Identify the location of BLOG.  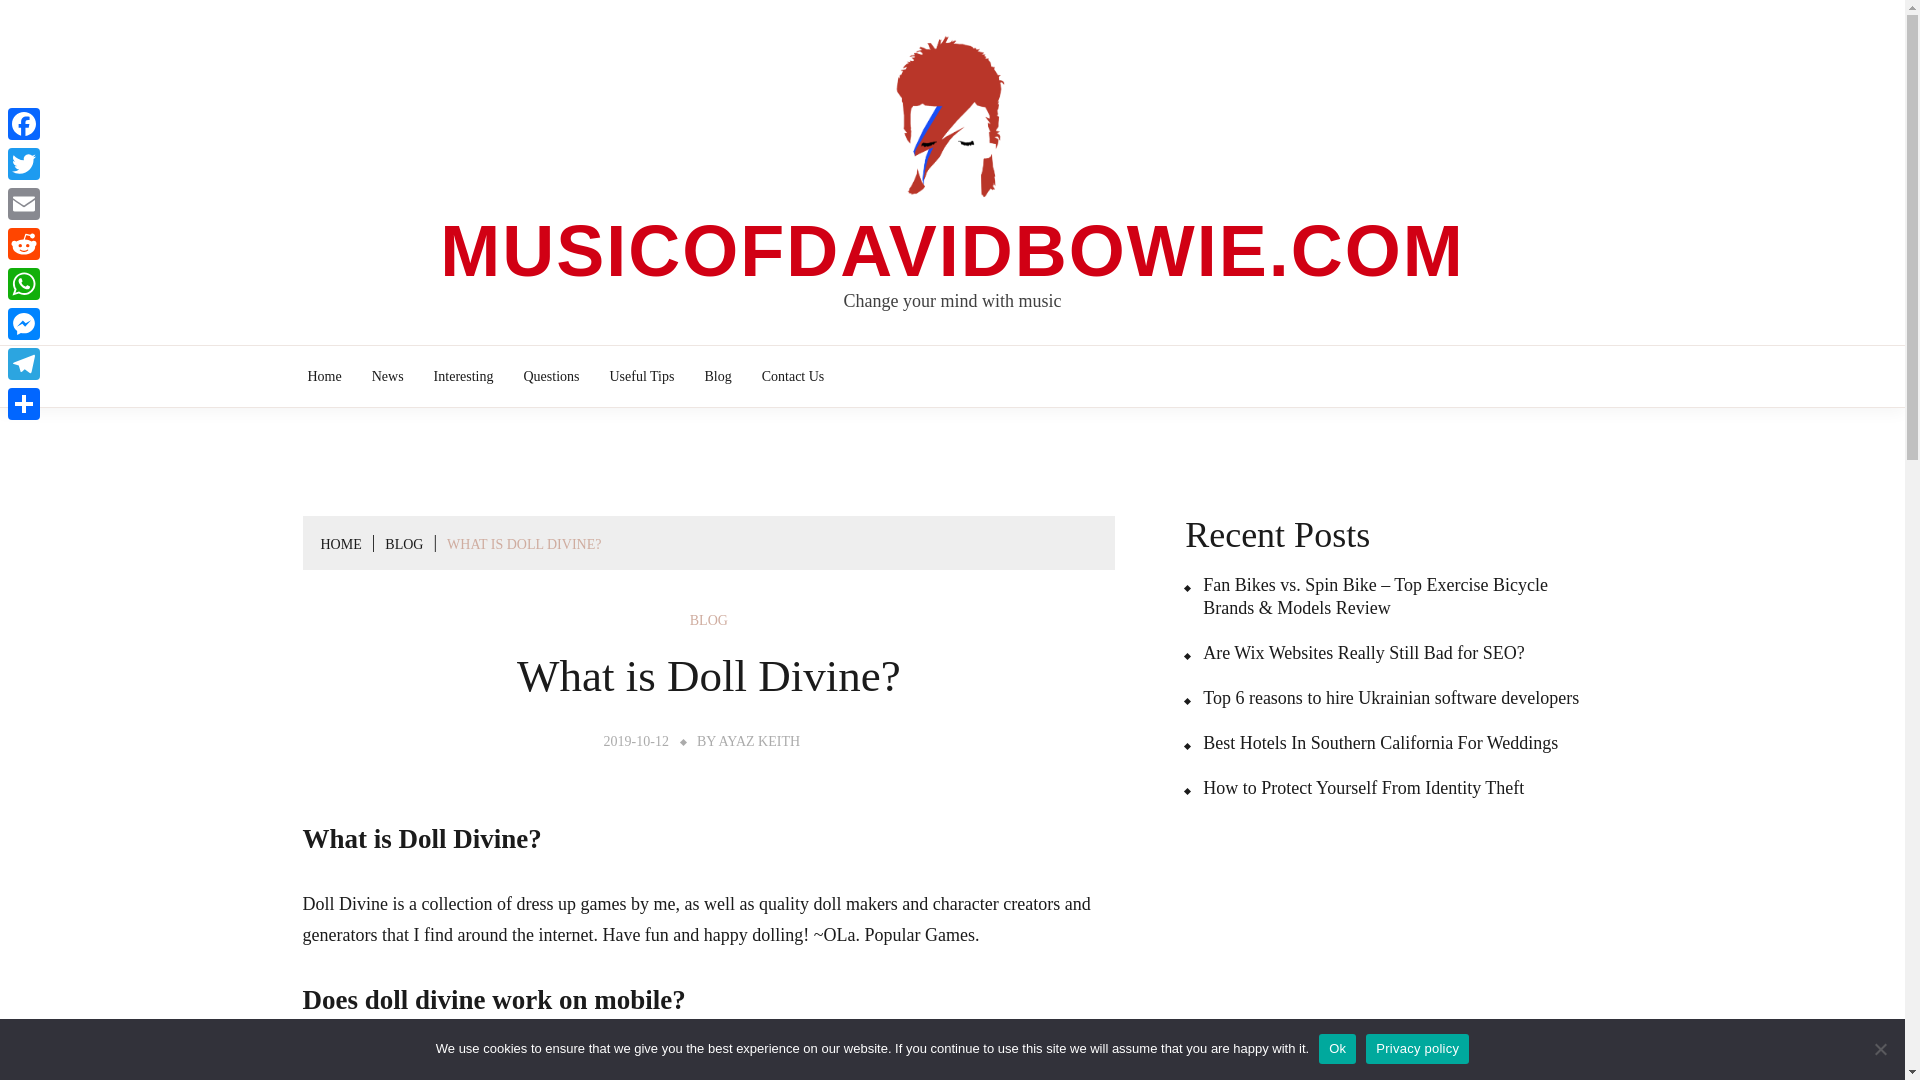
(404, 544).